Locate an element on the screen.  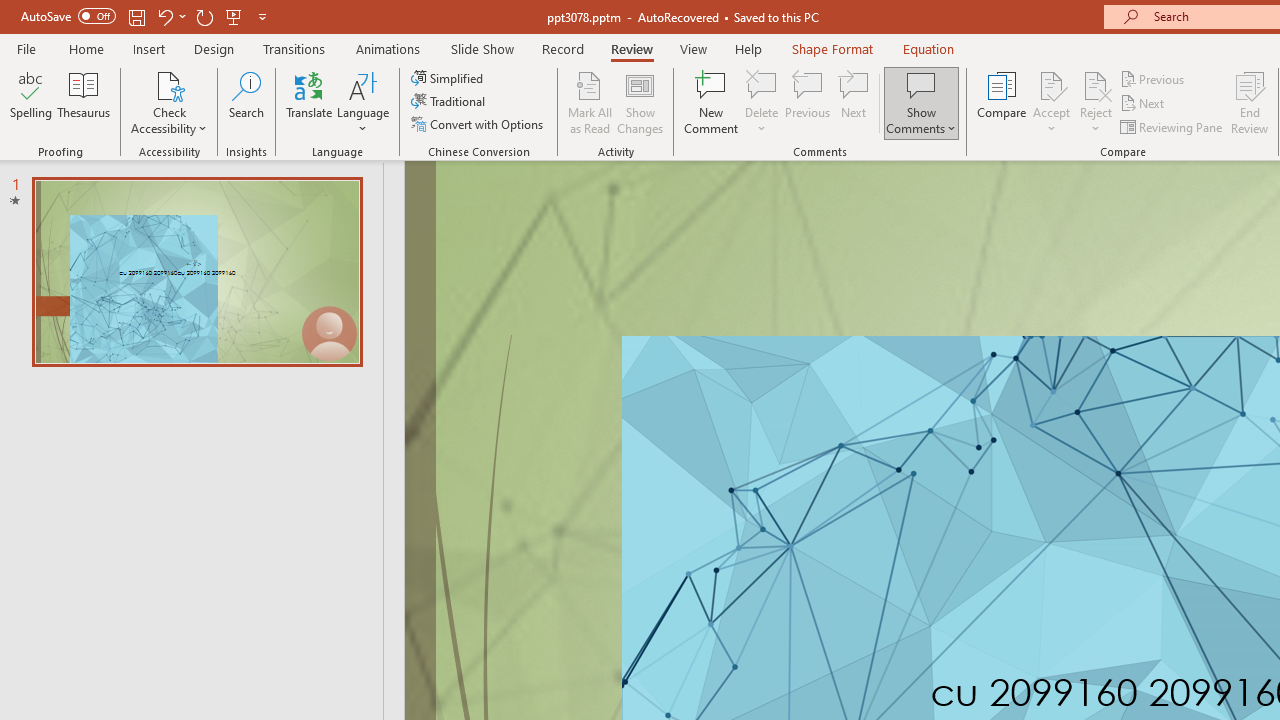
Translate is located at coordinates (310, 102).